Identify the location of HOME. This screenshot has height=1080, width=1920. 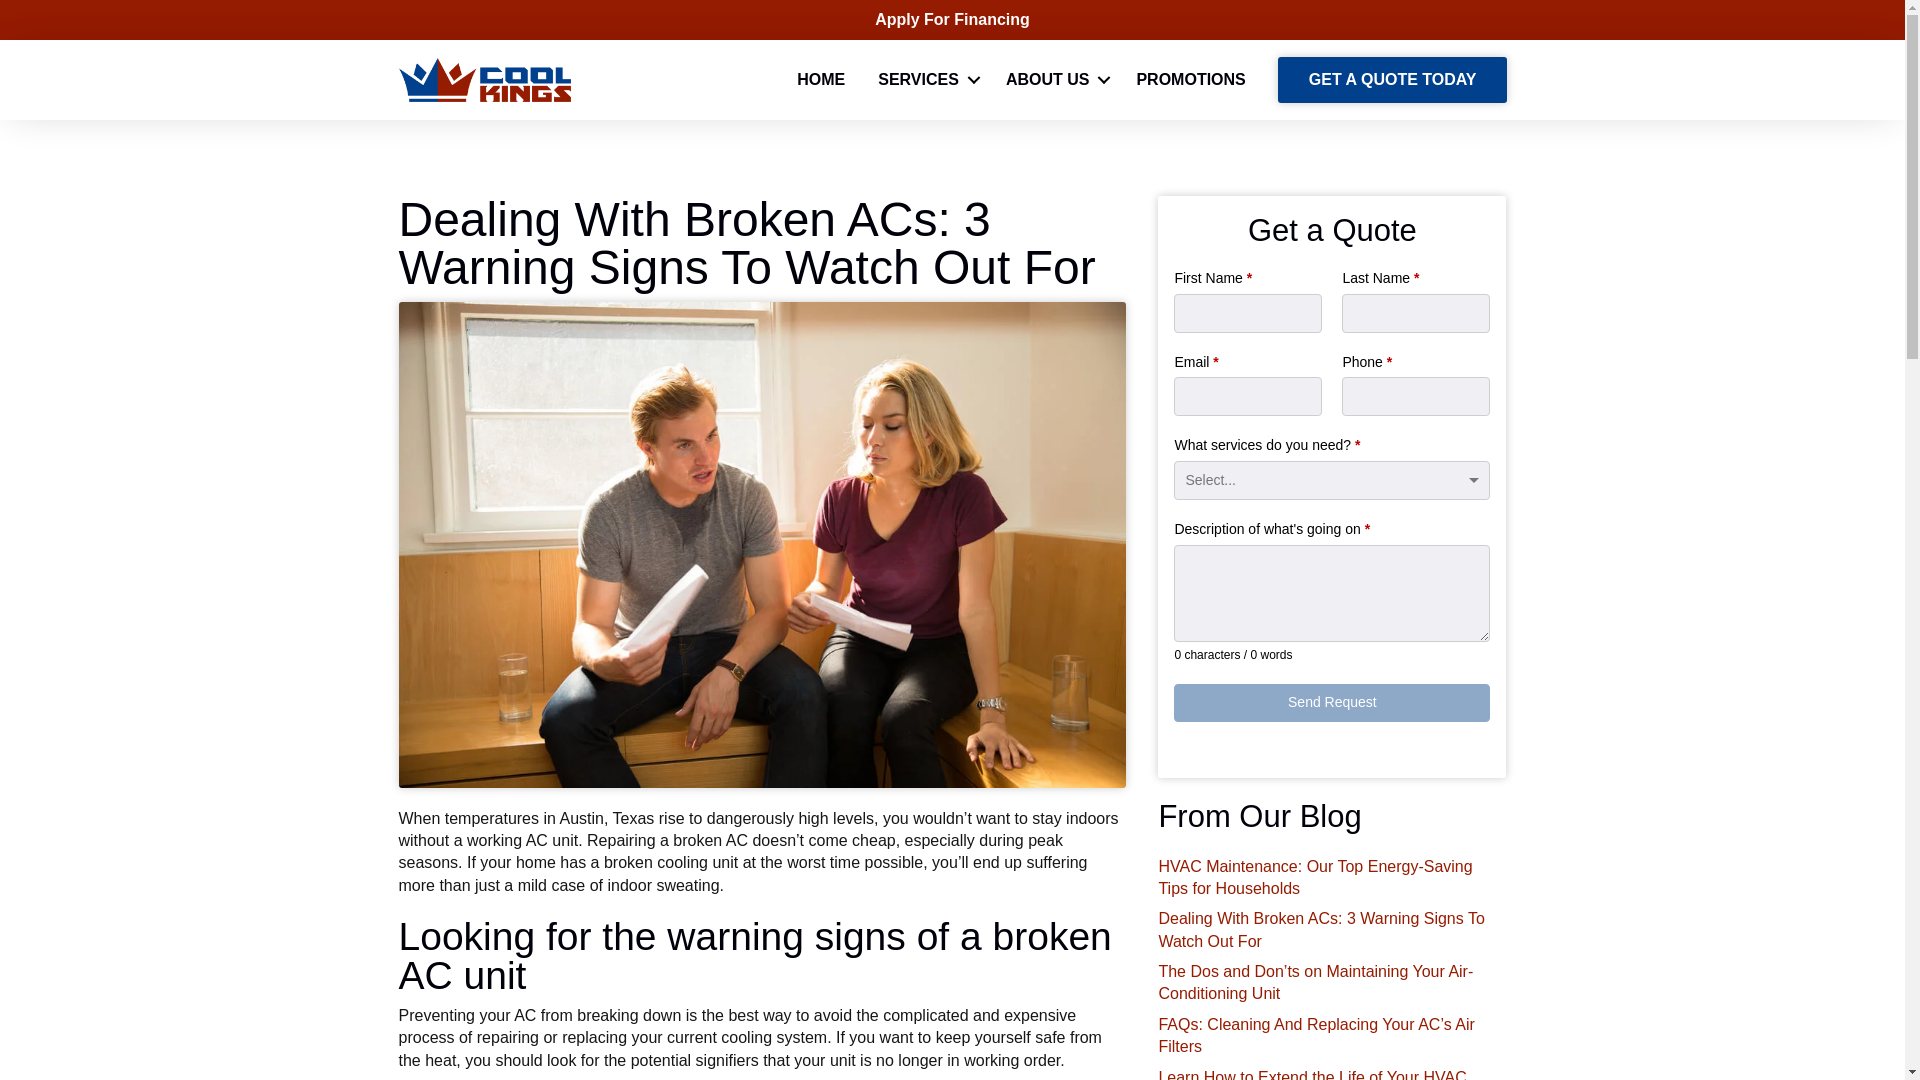
(820, 80).